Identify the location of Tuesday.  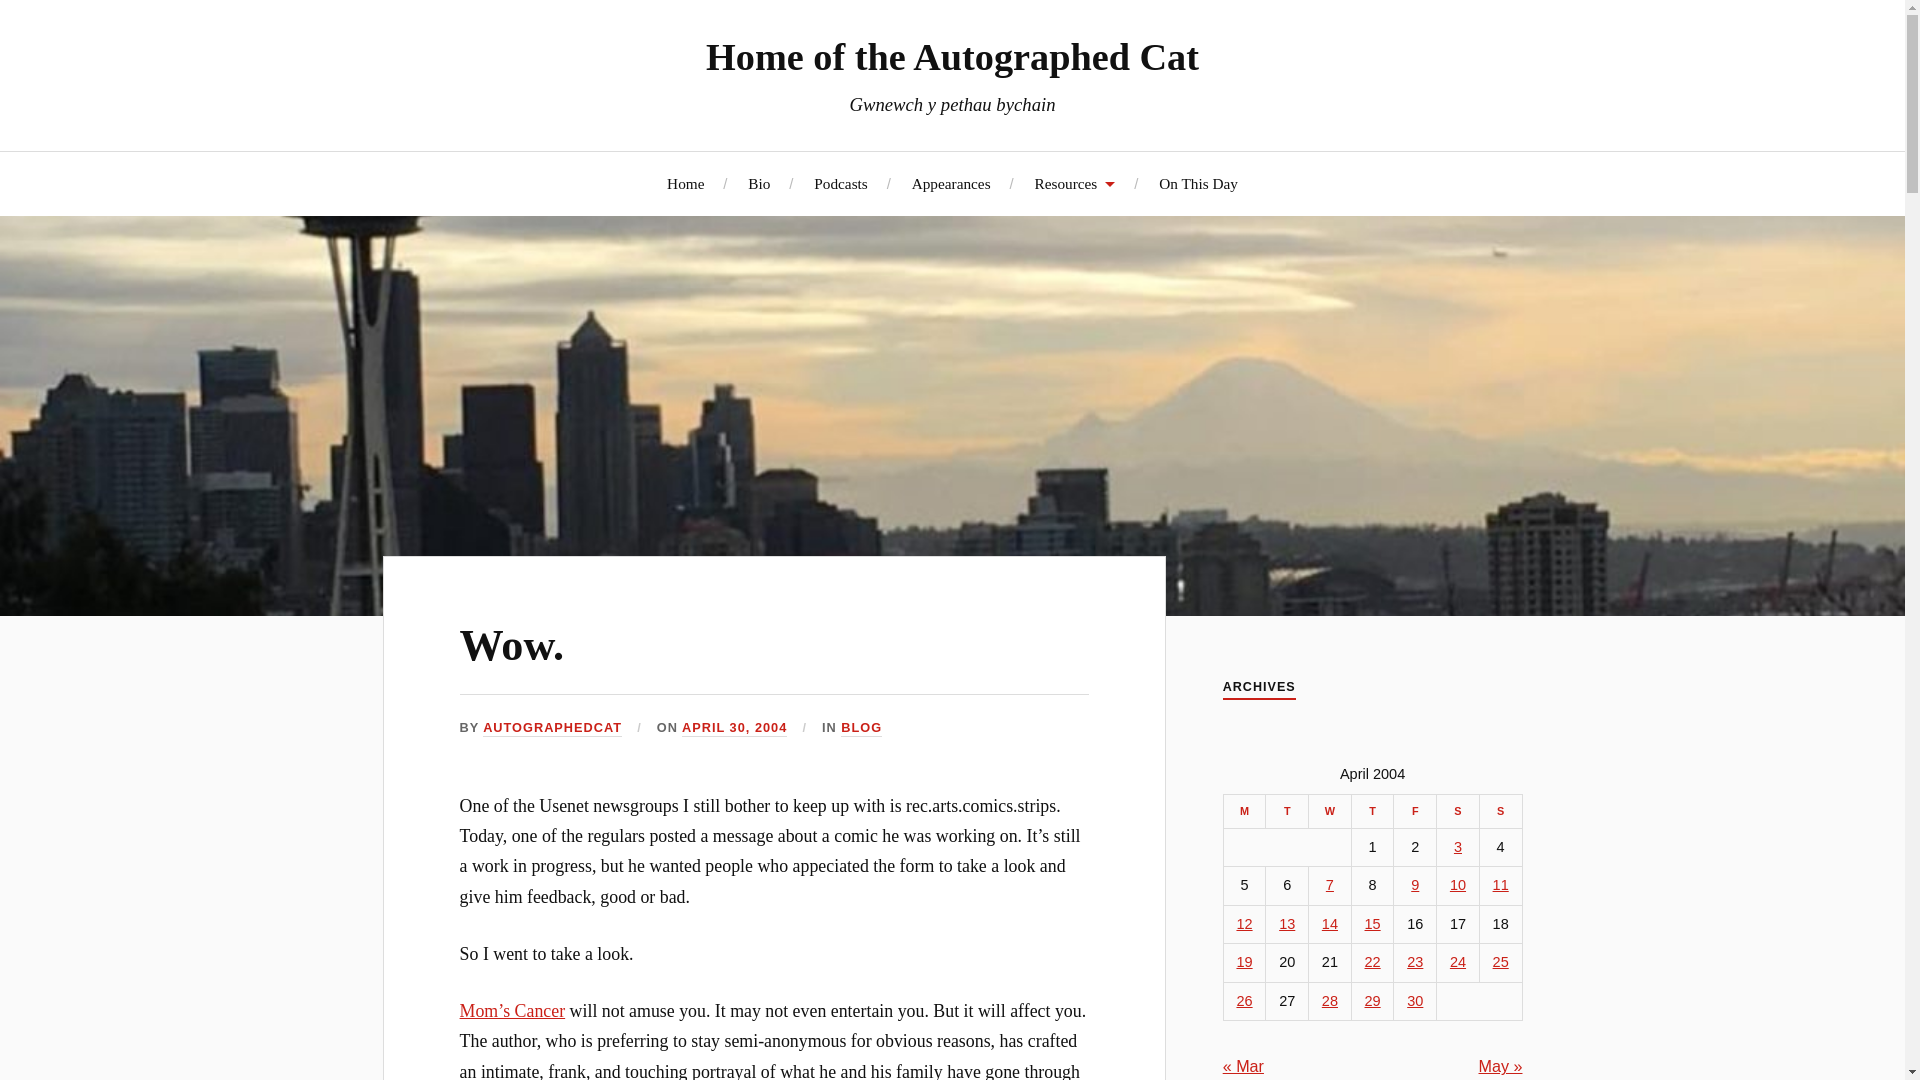
(1287, 810).